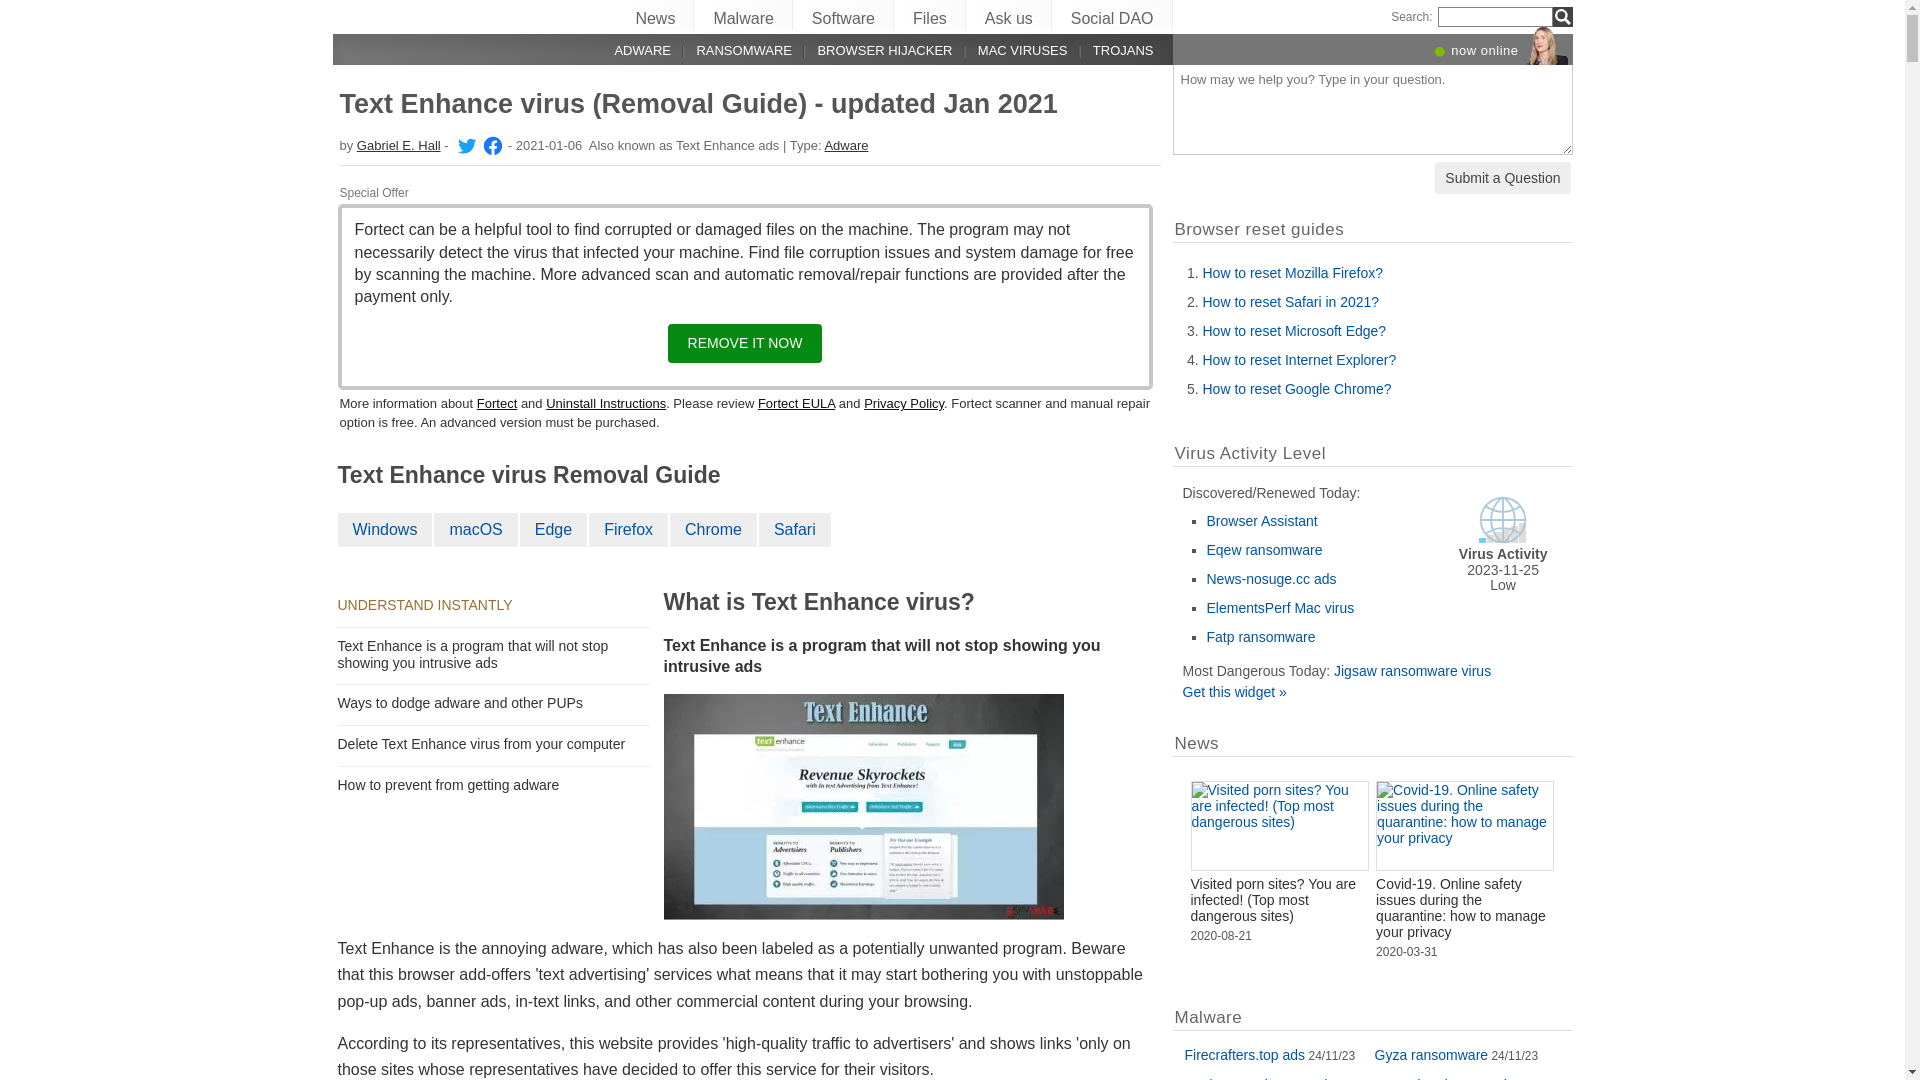  I want to click on Fatp ransomware, so click(1260, 637).